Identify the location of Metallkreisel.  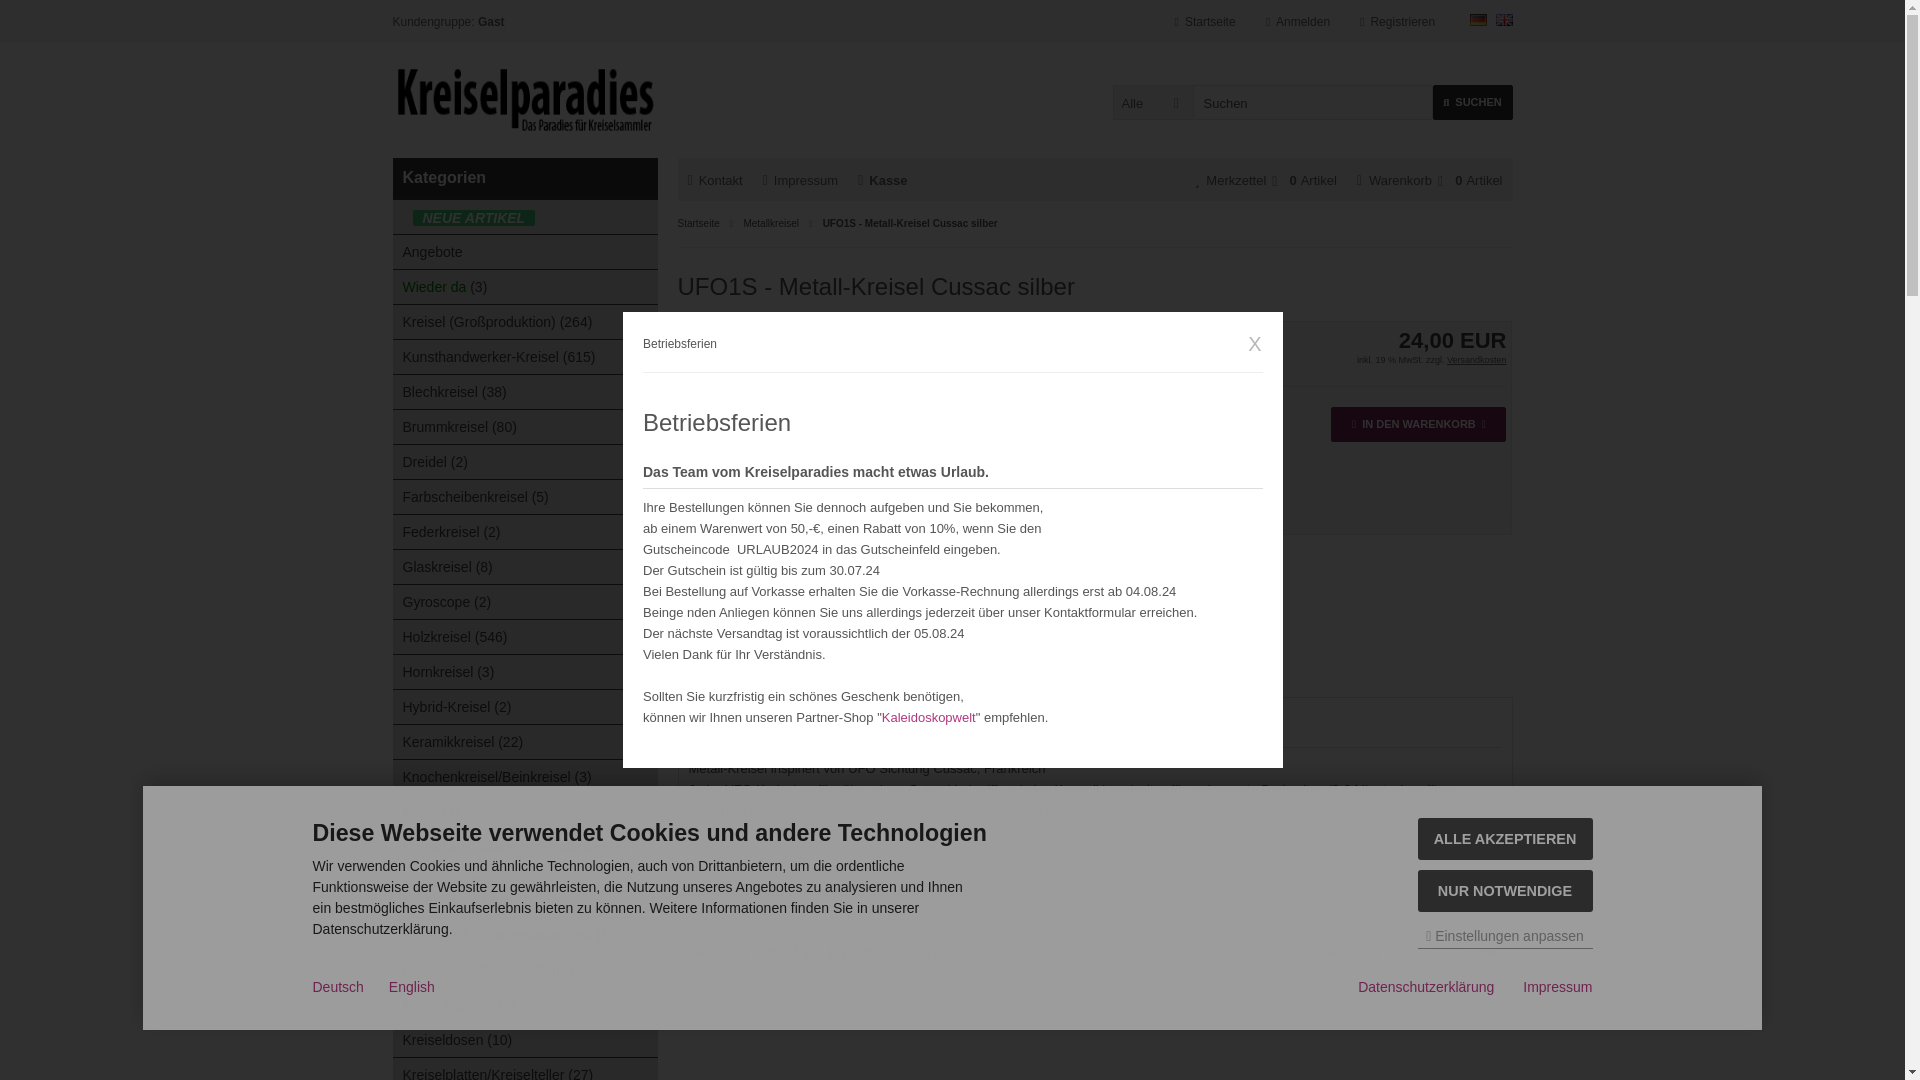
(770, 223).